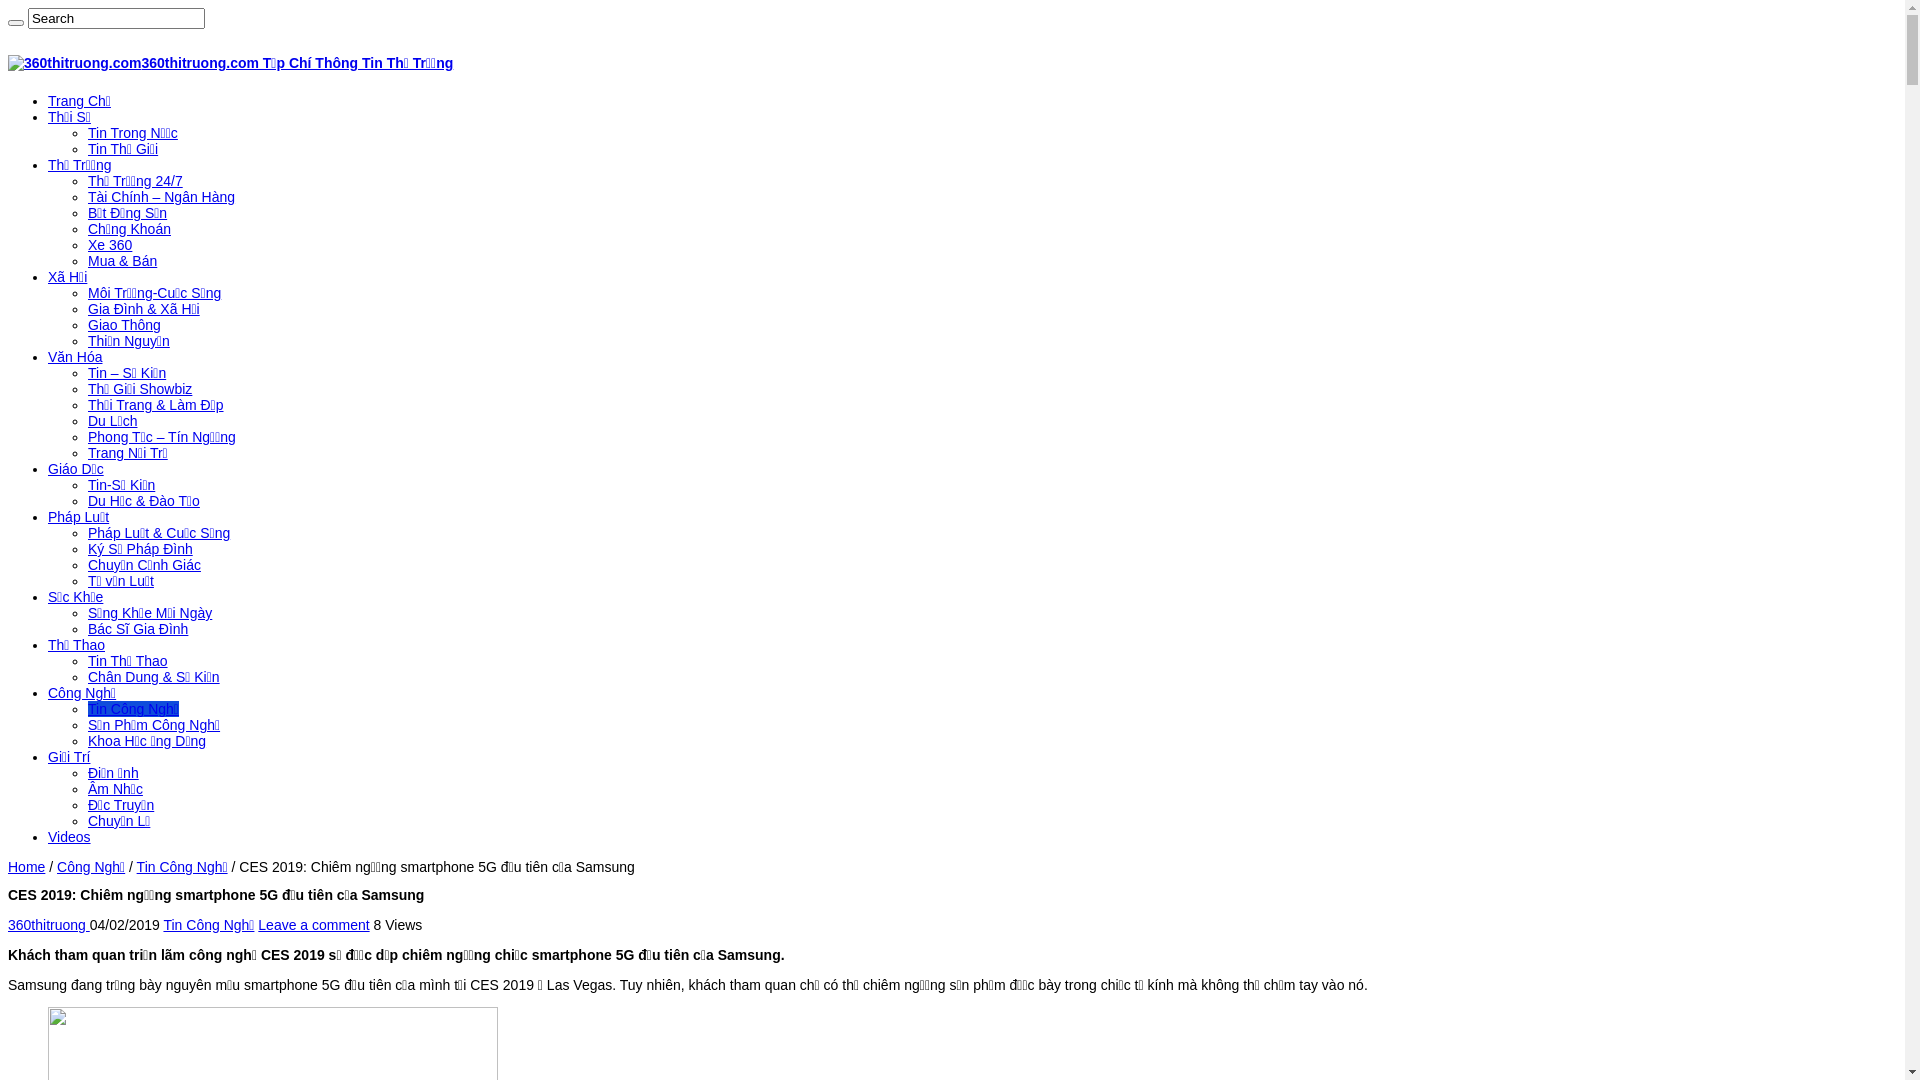 This screenshot has height=1080, width=1920. What do you see at coordinates (26, 867) in the screenshot?
I see `Home` at bounding box center [26, 867].